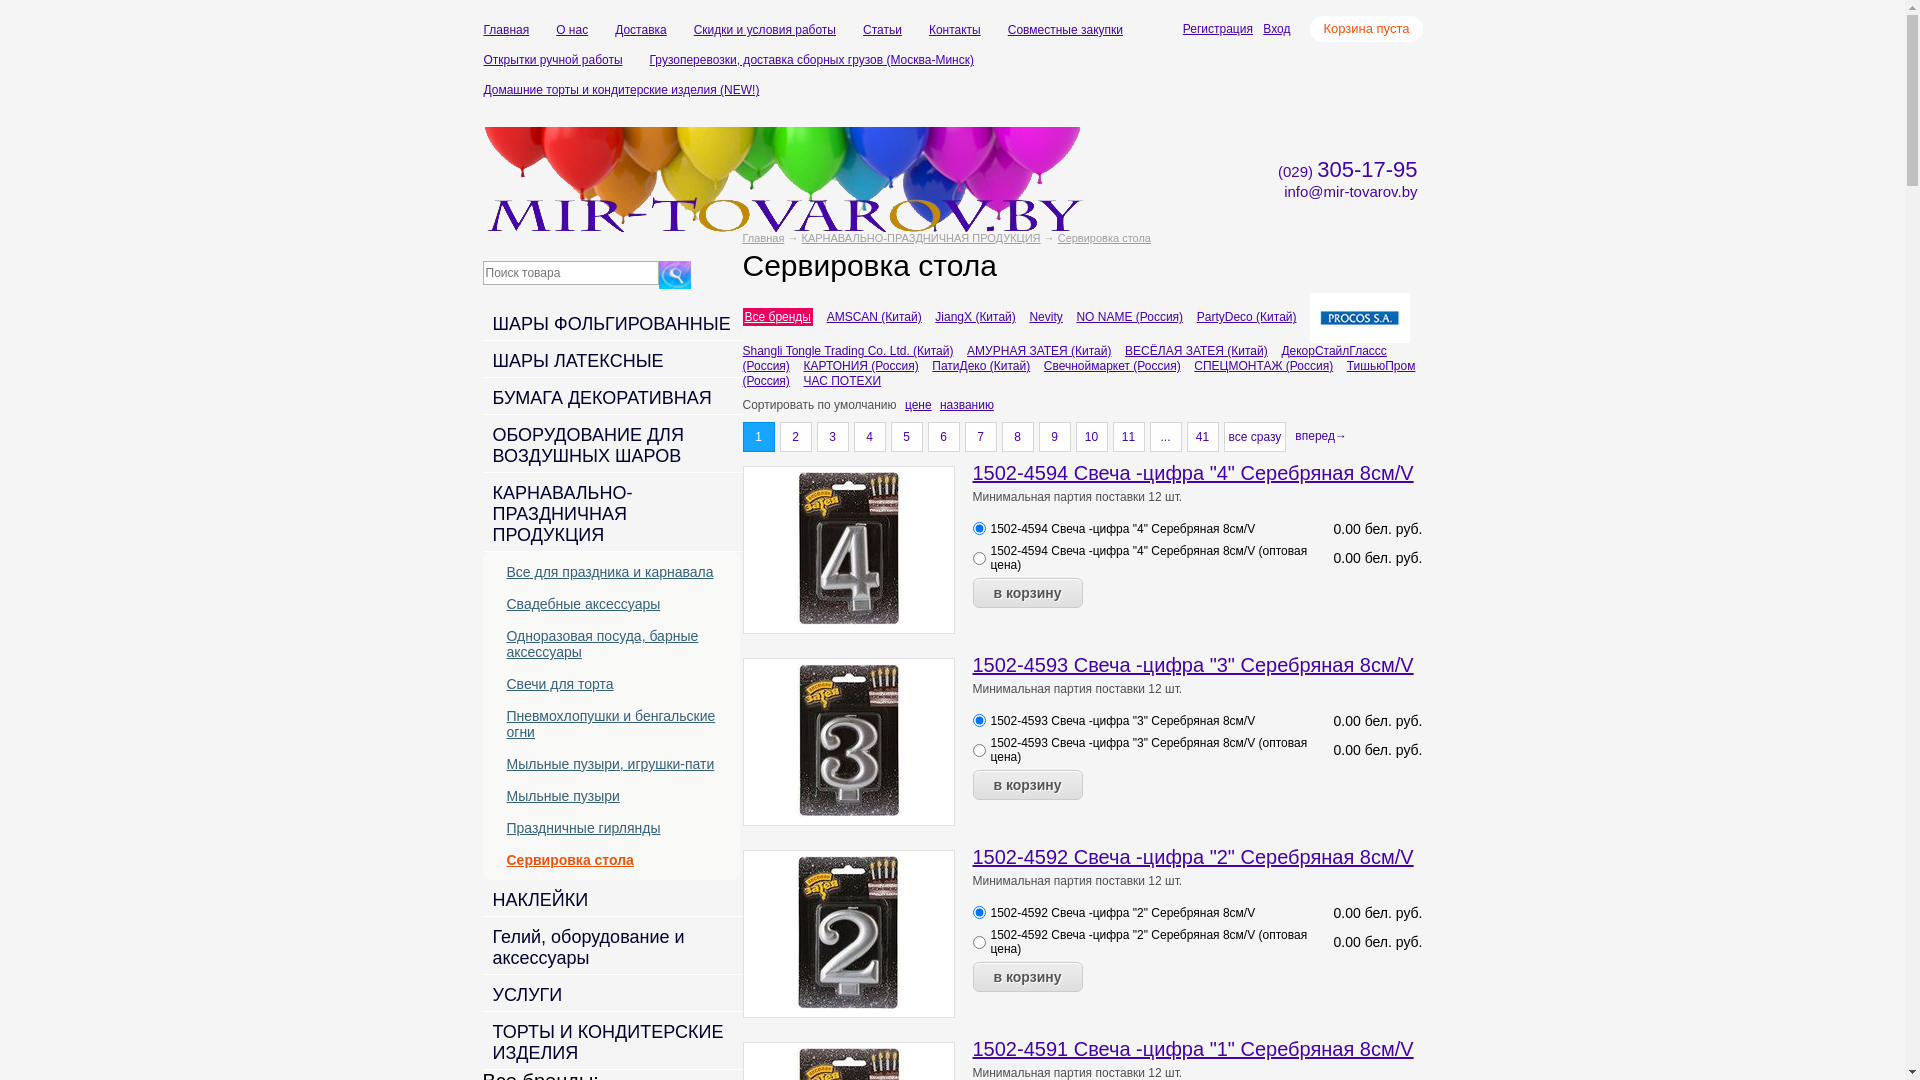  I want to click on Nevity, so click(1046, 317).